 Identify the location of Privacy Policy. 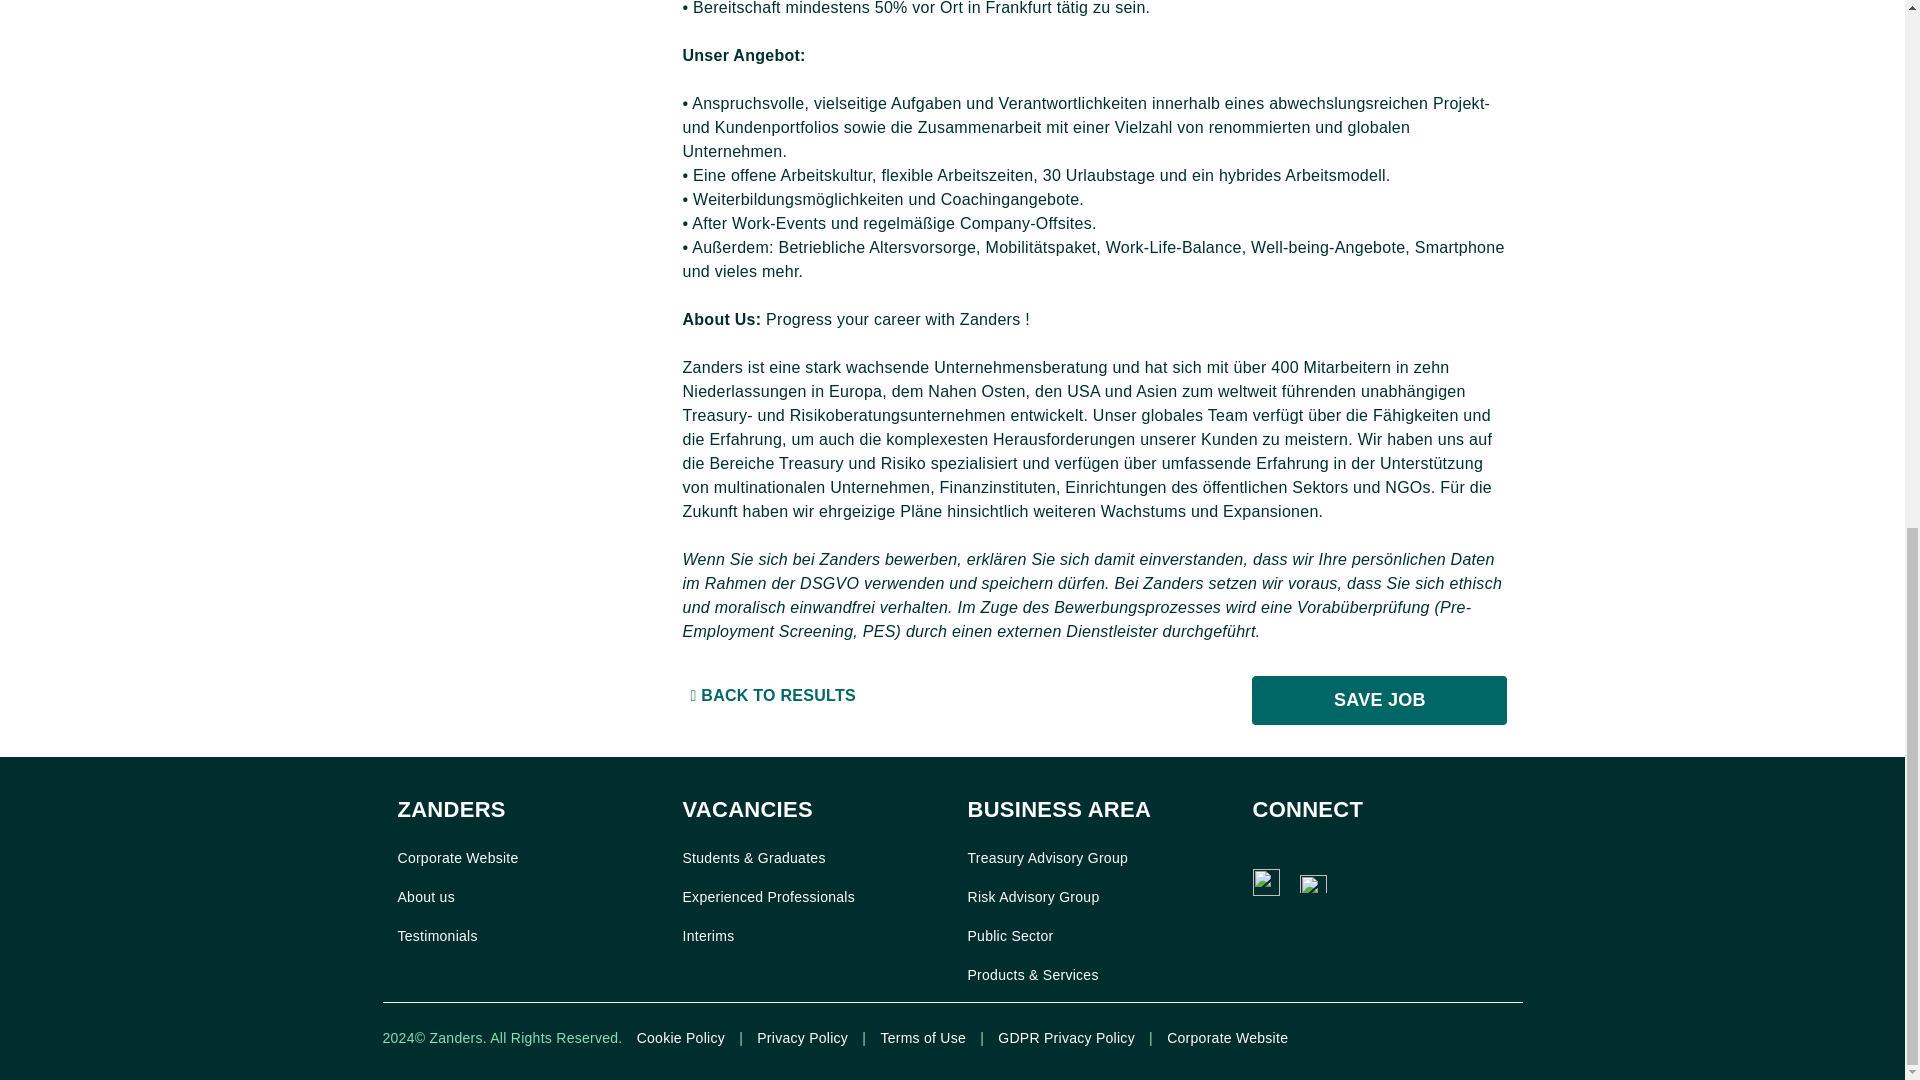
(802, 1038).